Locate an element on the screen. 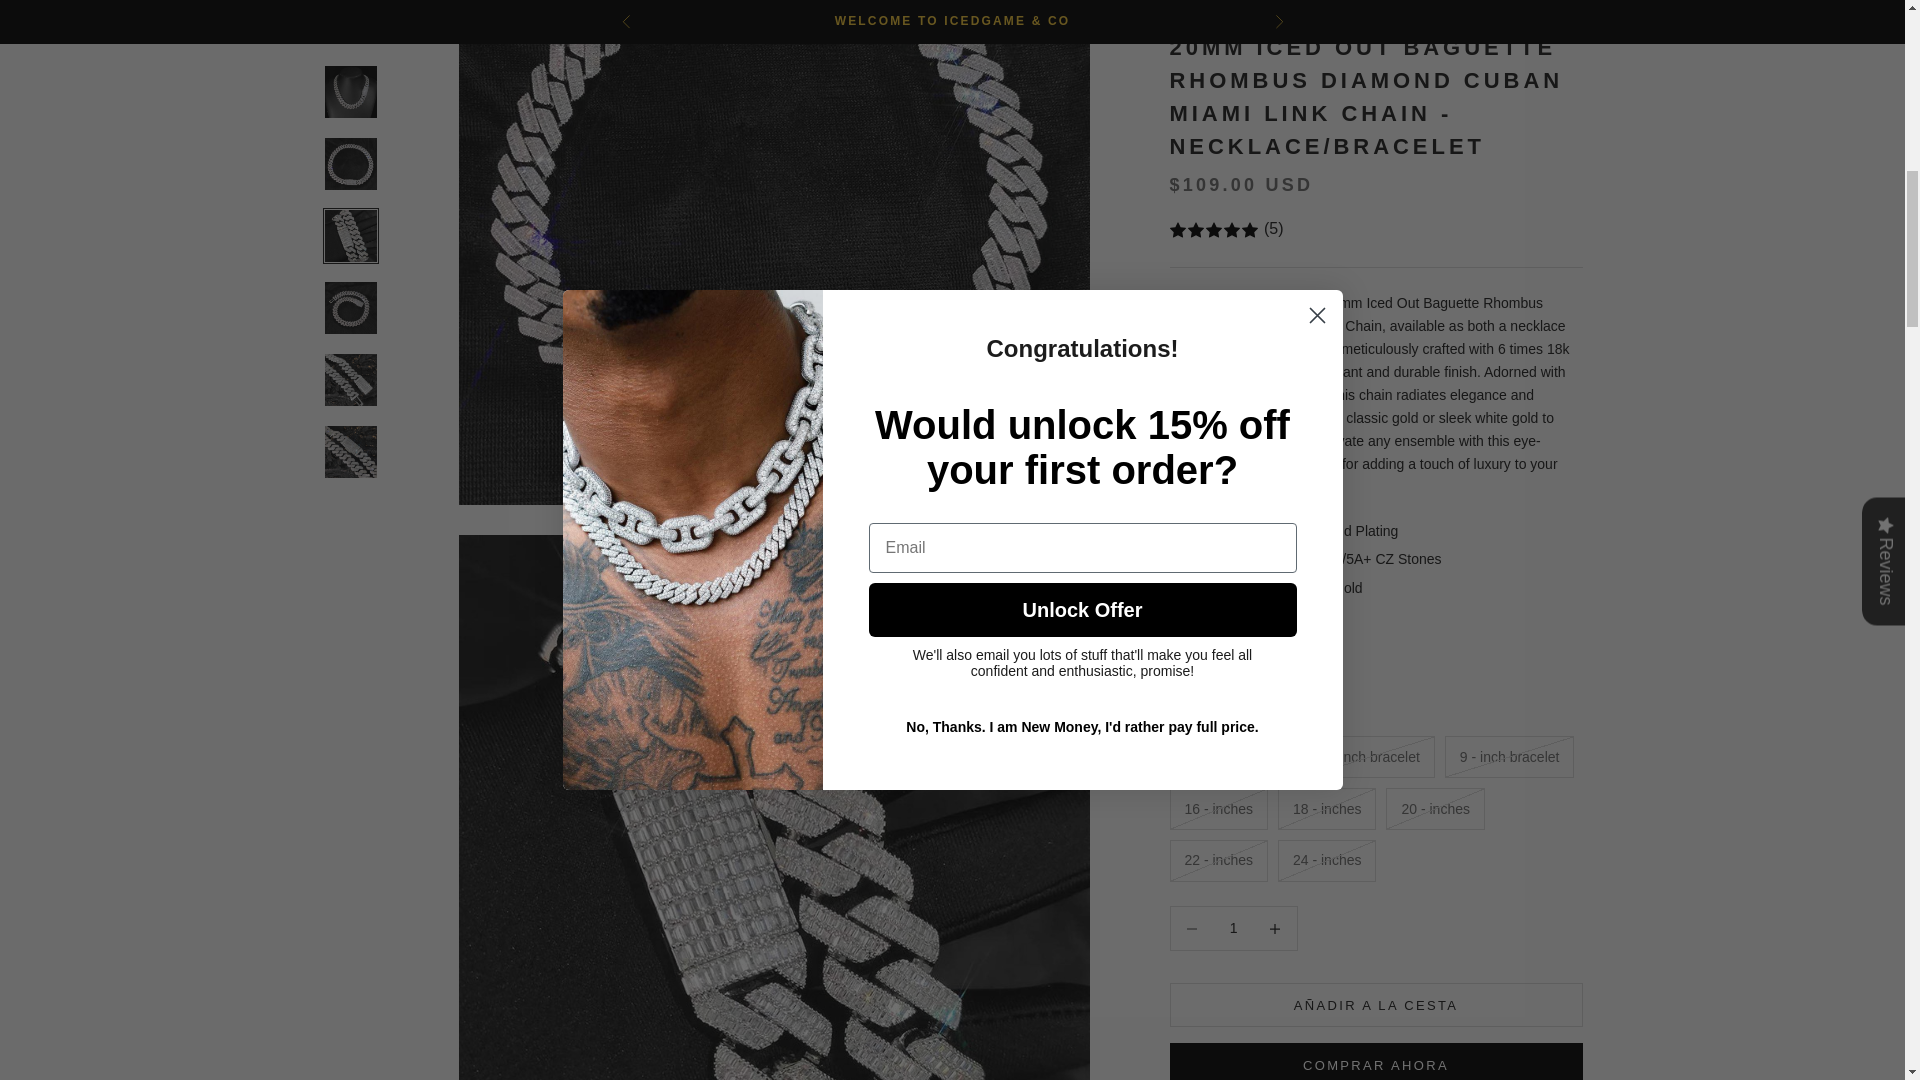 Image resolution: width=1920 pixels, height=1080 pixels. 1 is located at coordinates (1233, 141).